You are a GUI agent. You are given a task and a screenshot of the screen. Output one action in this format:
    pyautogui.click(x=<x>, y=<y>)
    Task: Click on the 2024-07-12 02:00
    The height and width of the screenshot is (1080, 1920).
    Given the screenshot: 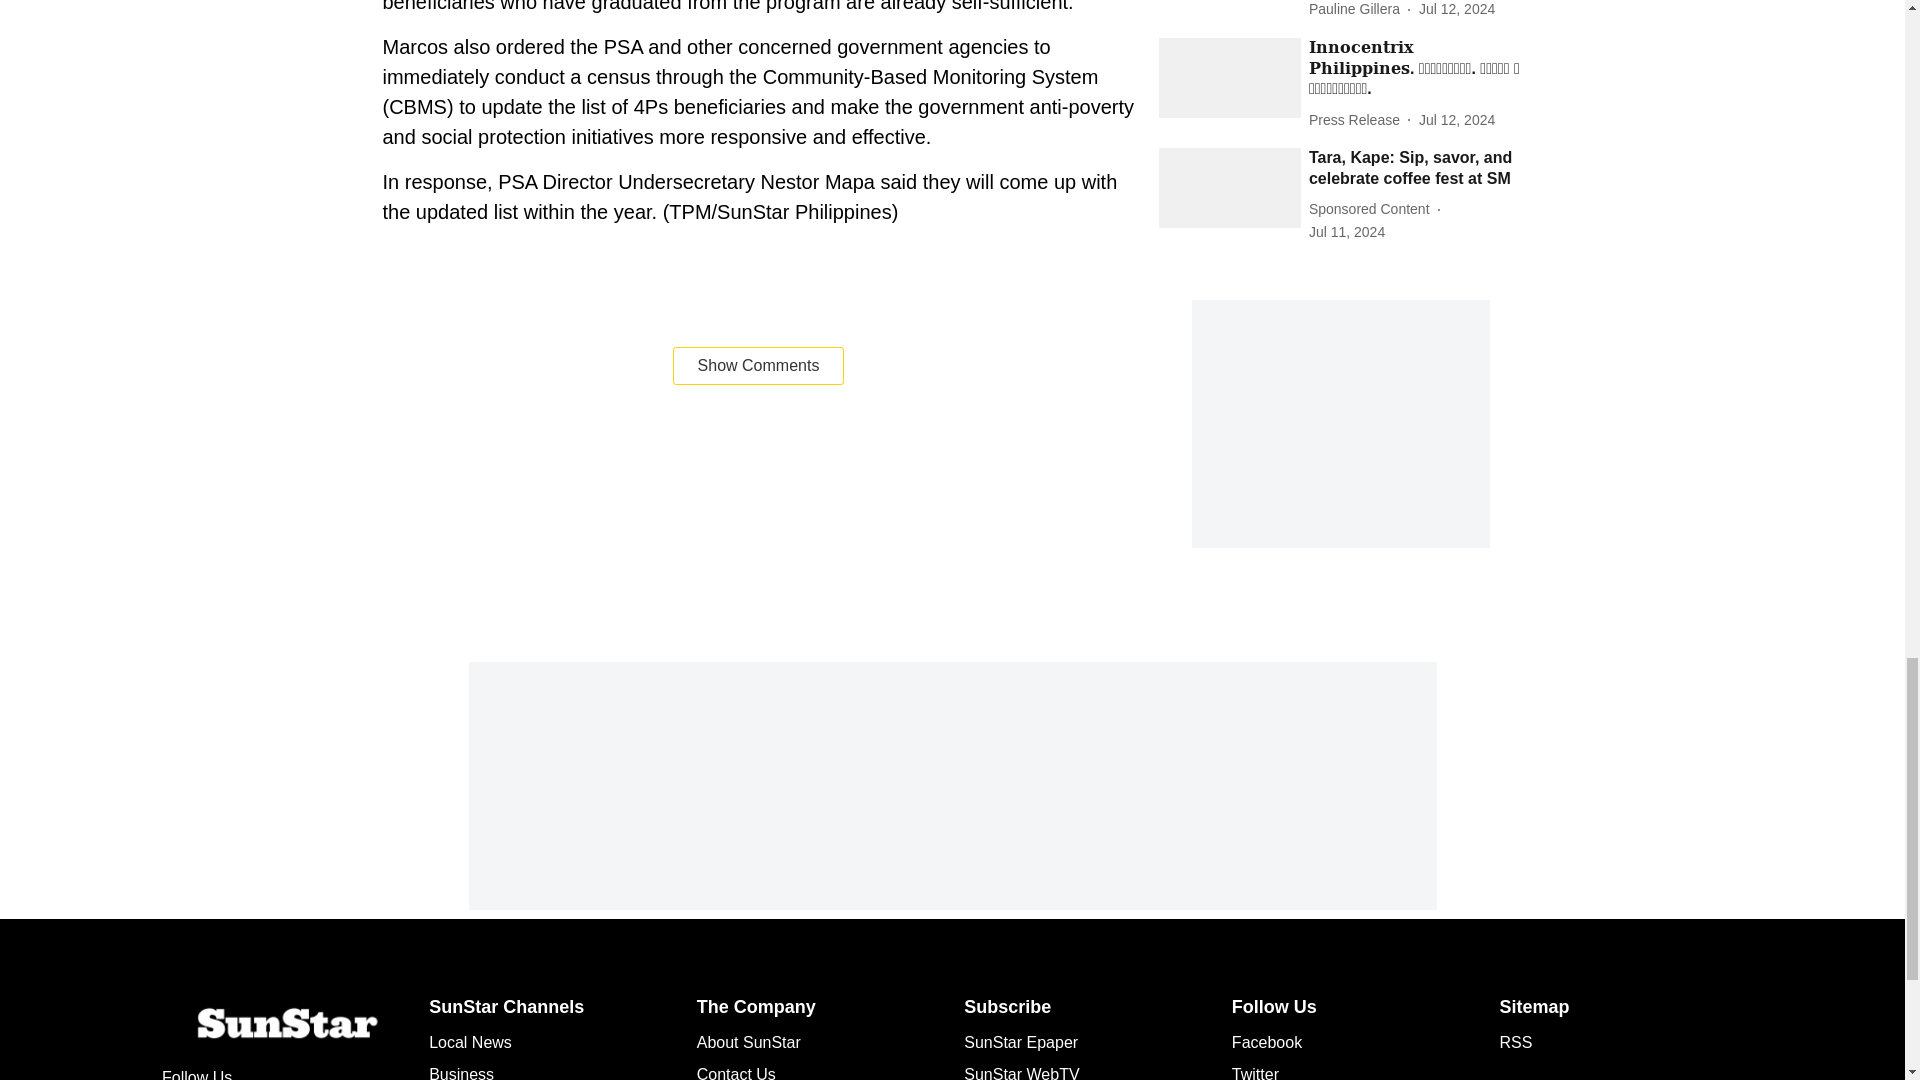 What is the action you would take?
    pyautogui.click(x=1456, y=120)
    